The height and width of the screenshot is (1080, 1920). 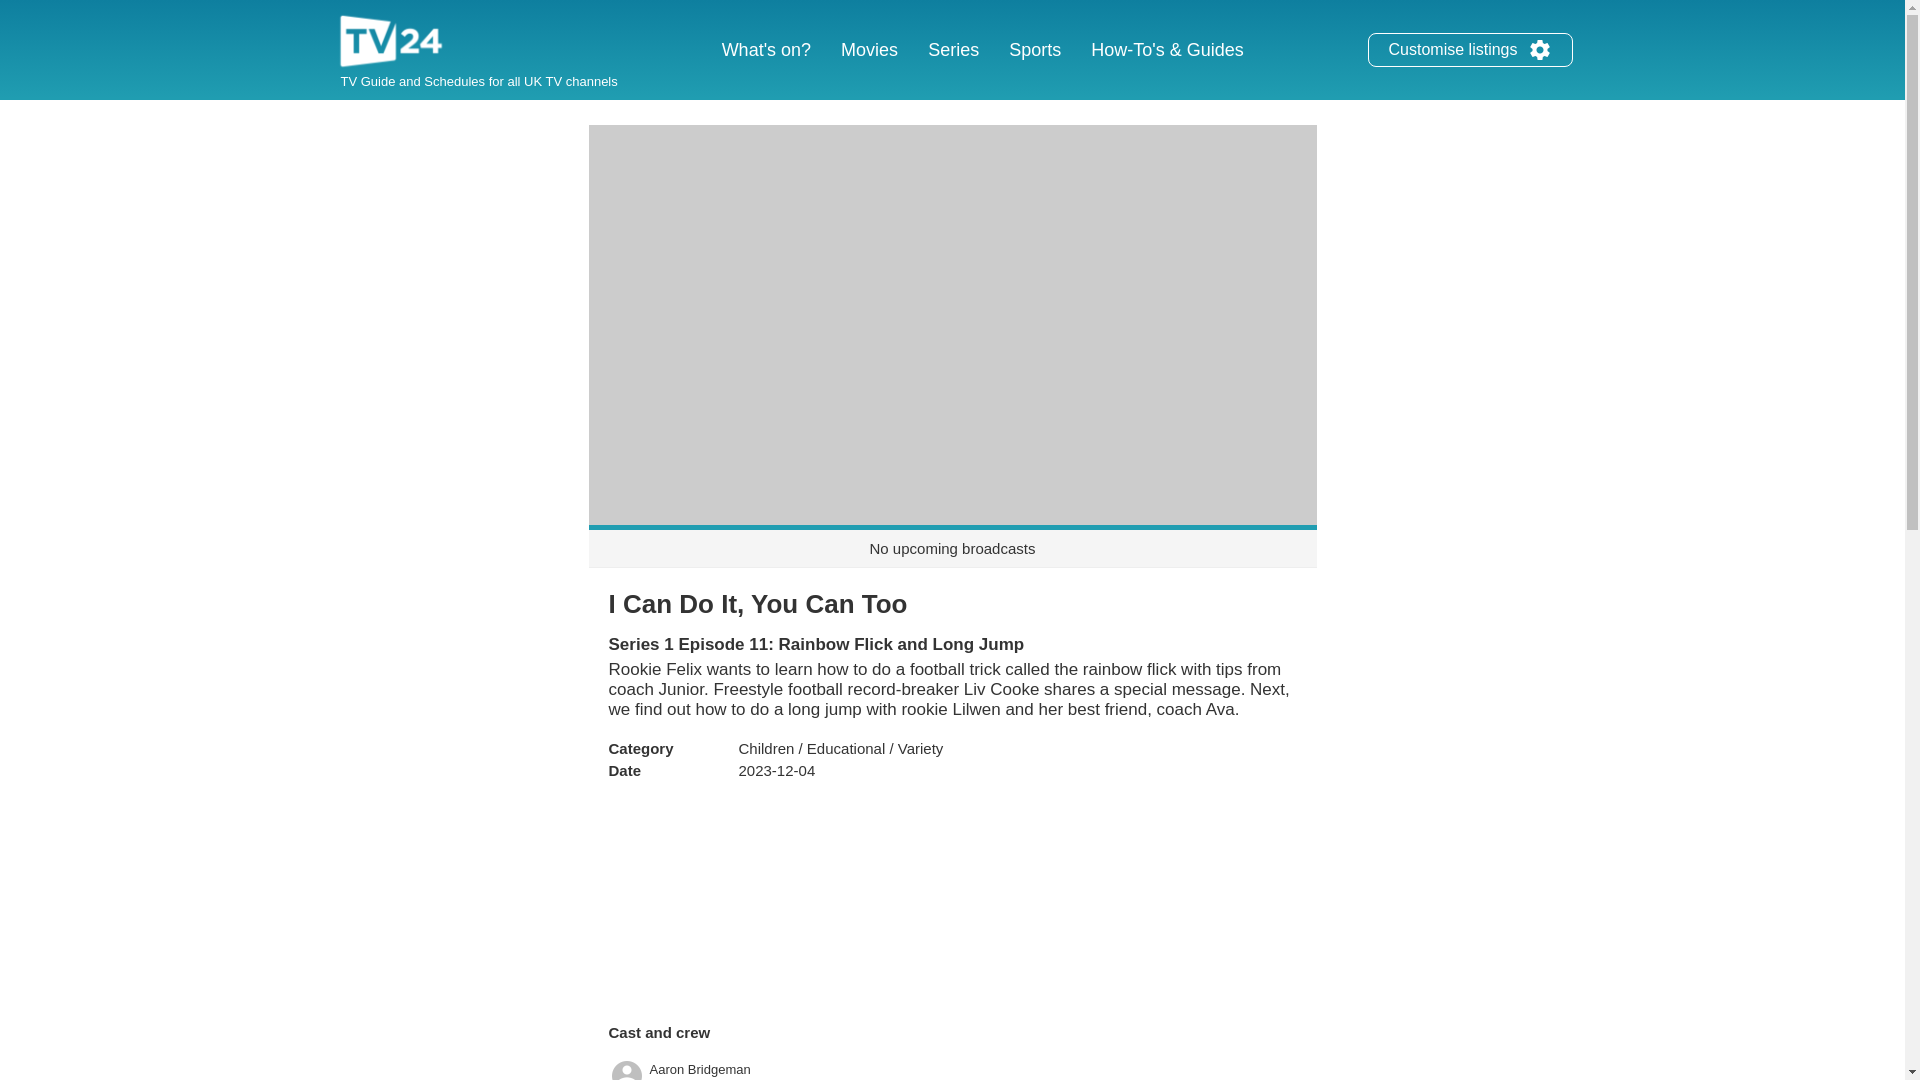 I want to click on TV24.co.uk, so click(x=392, y=43).